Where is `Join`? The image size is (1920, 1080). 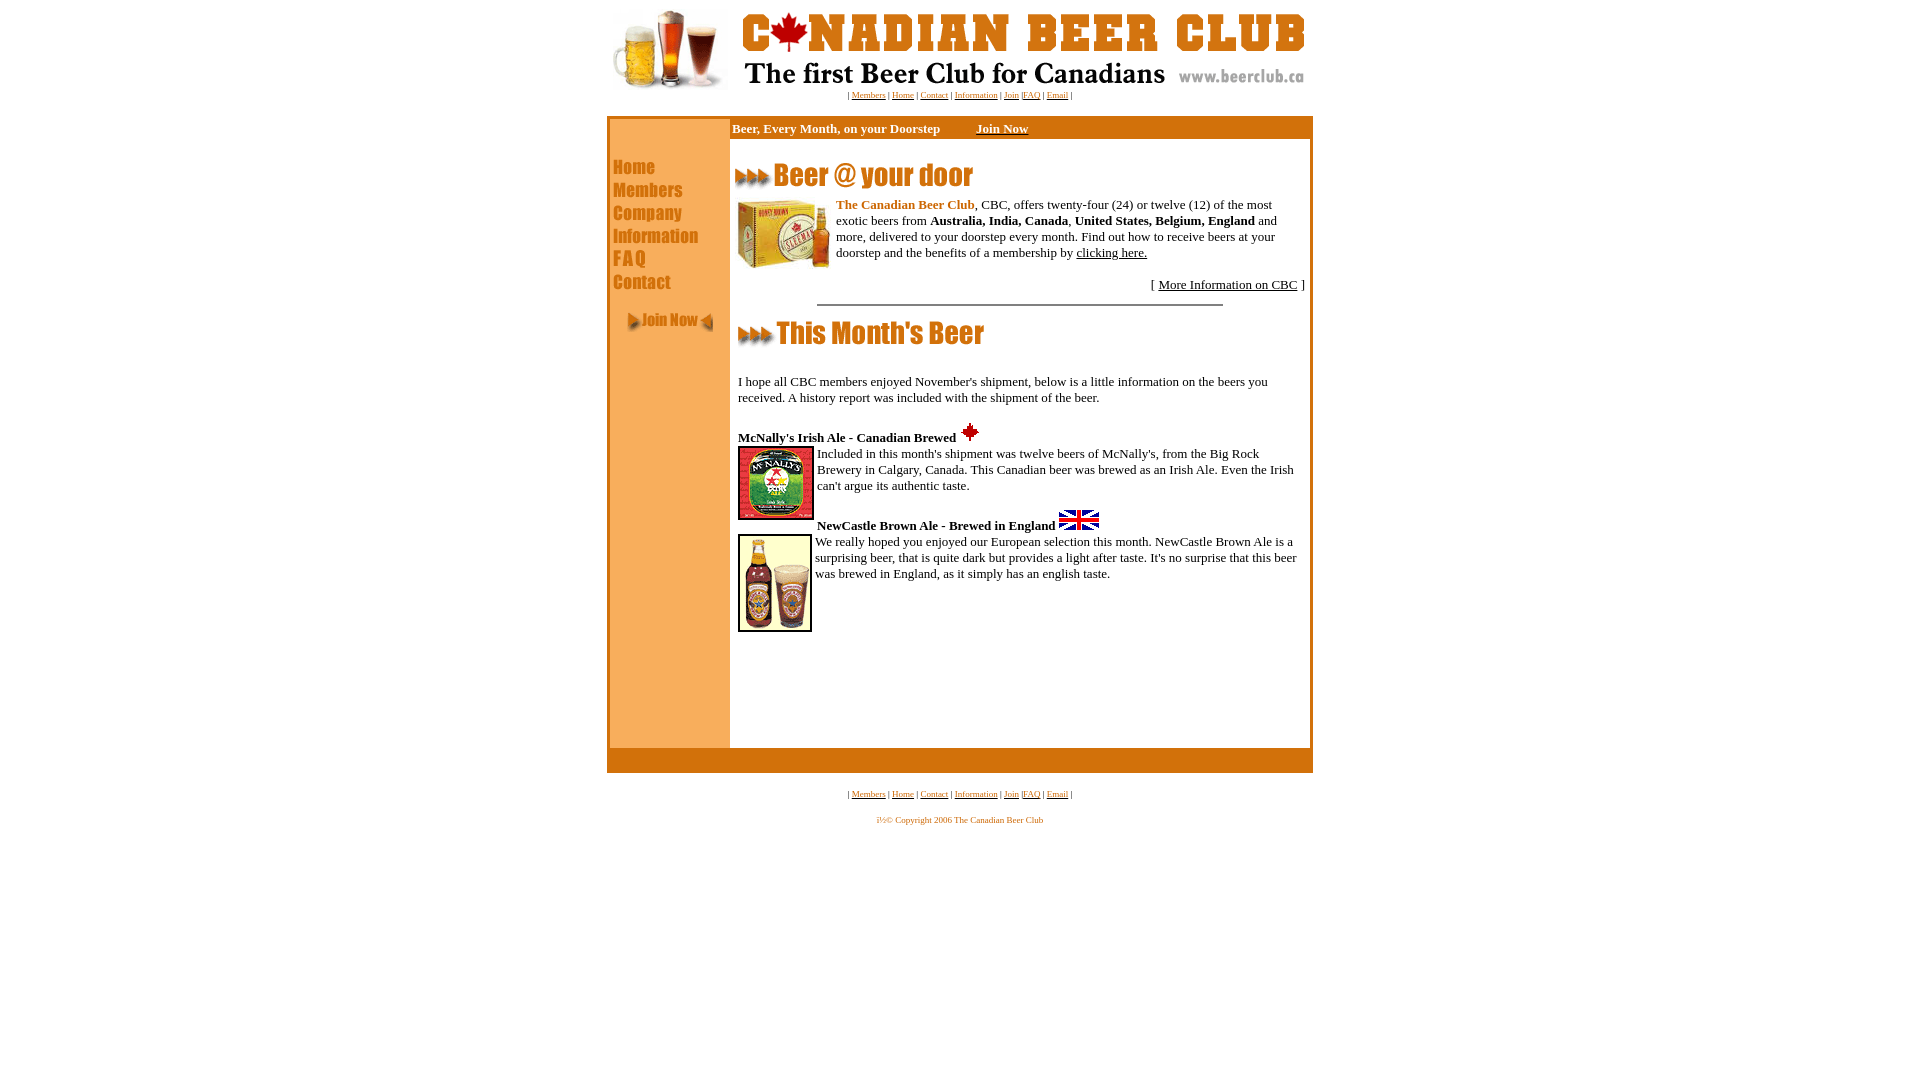
Join is located at coordinates (1012, 95).